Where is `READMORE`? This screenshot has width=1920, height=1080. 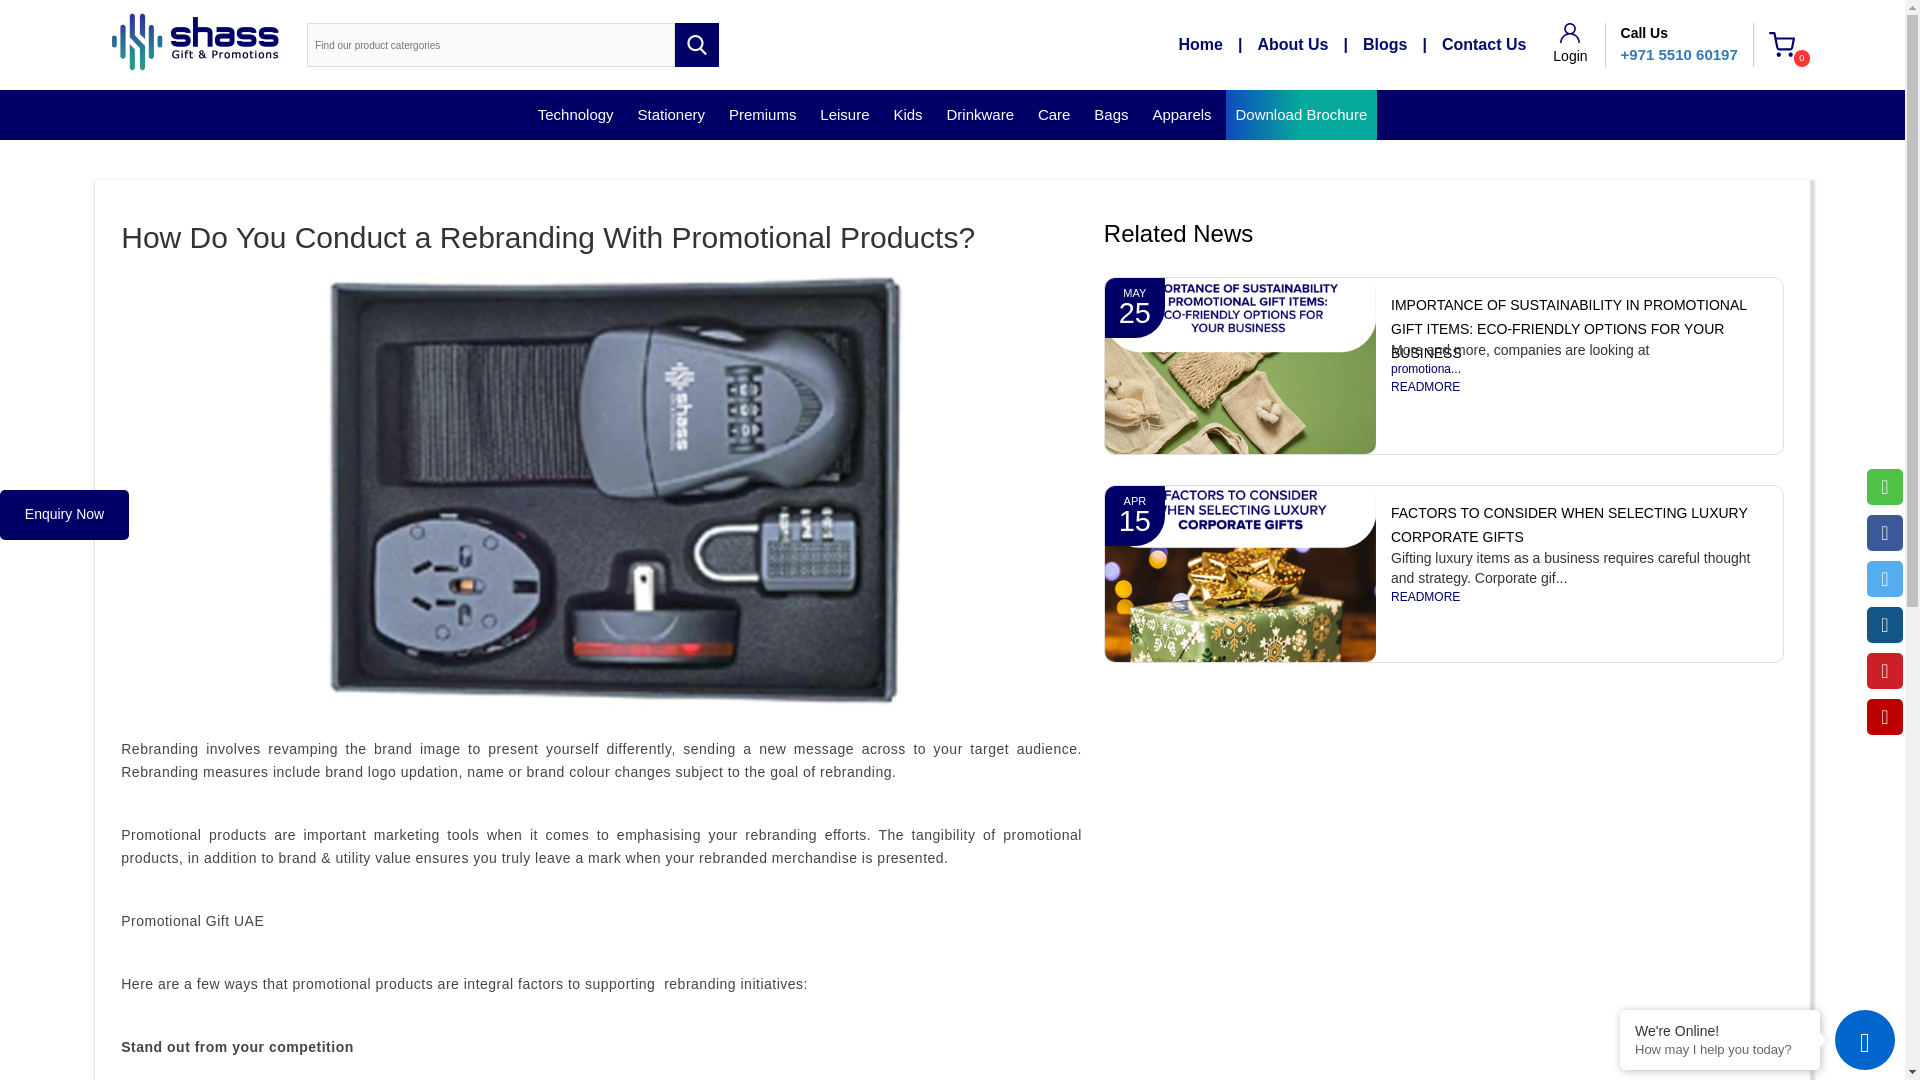 READMORE is located at coordinates (1579, 388).